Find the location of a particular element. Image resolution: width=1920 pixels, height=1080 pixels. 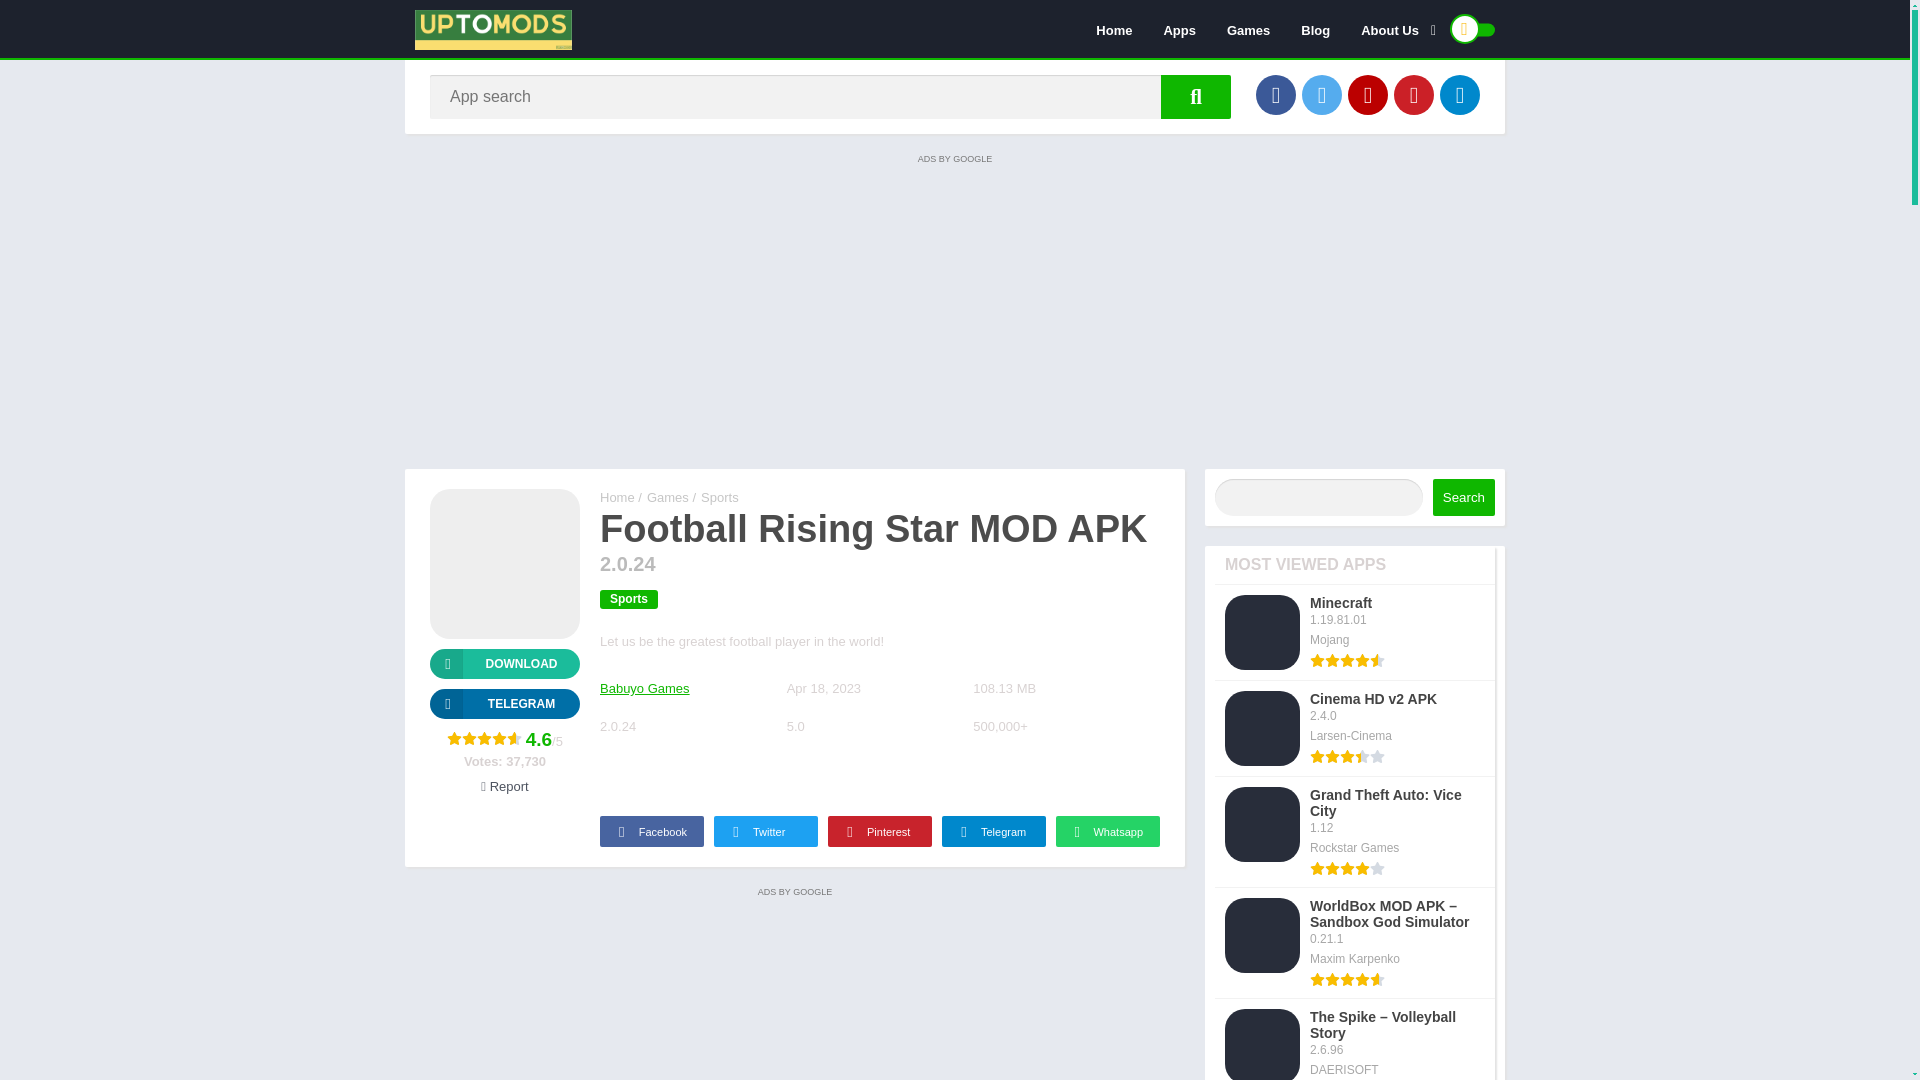

Telegram is located at coordinates (1460, 94).